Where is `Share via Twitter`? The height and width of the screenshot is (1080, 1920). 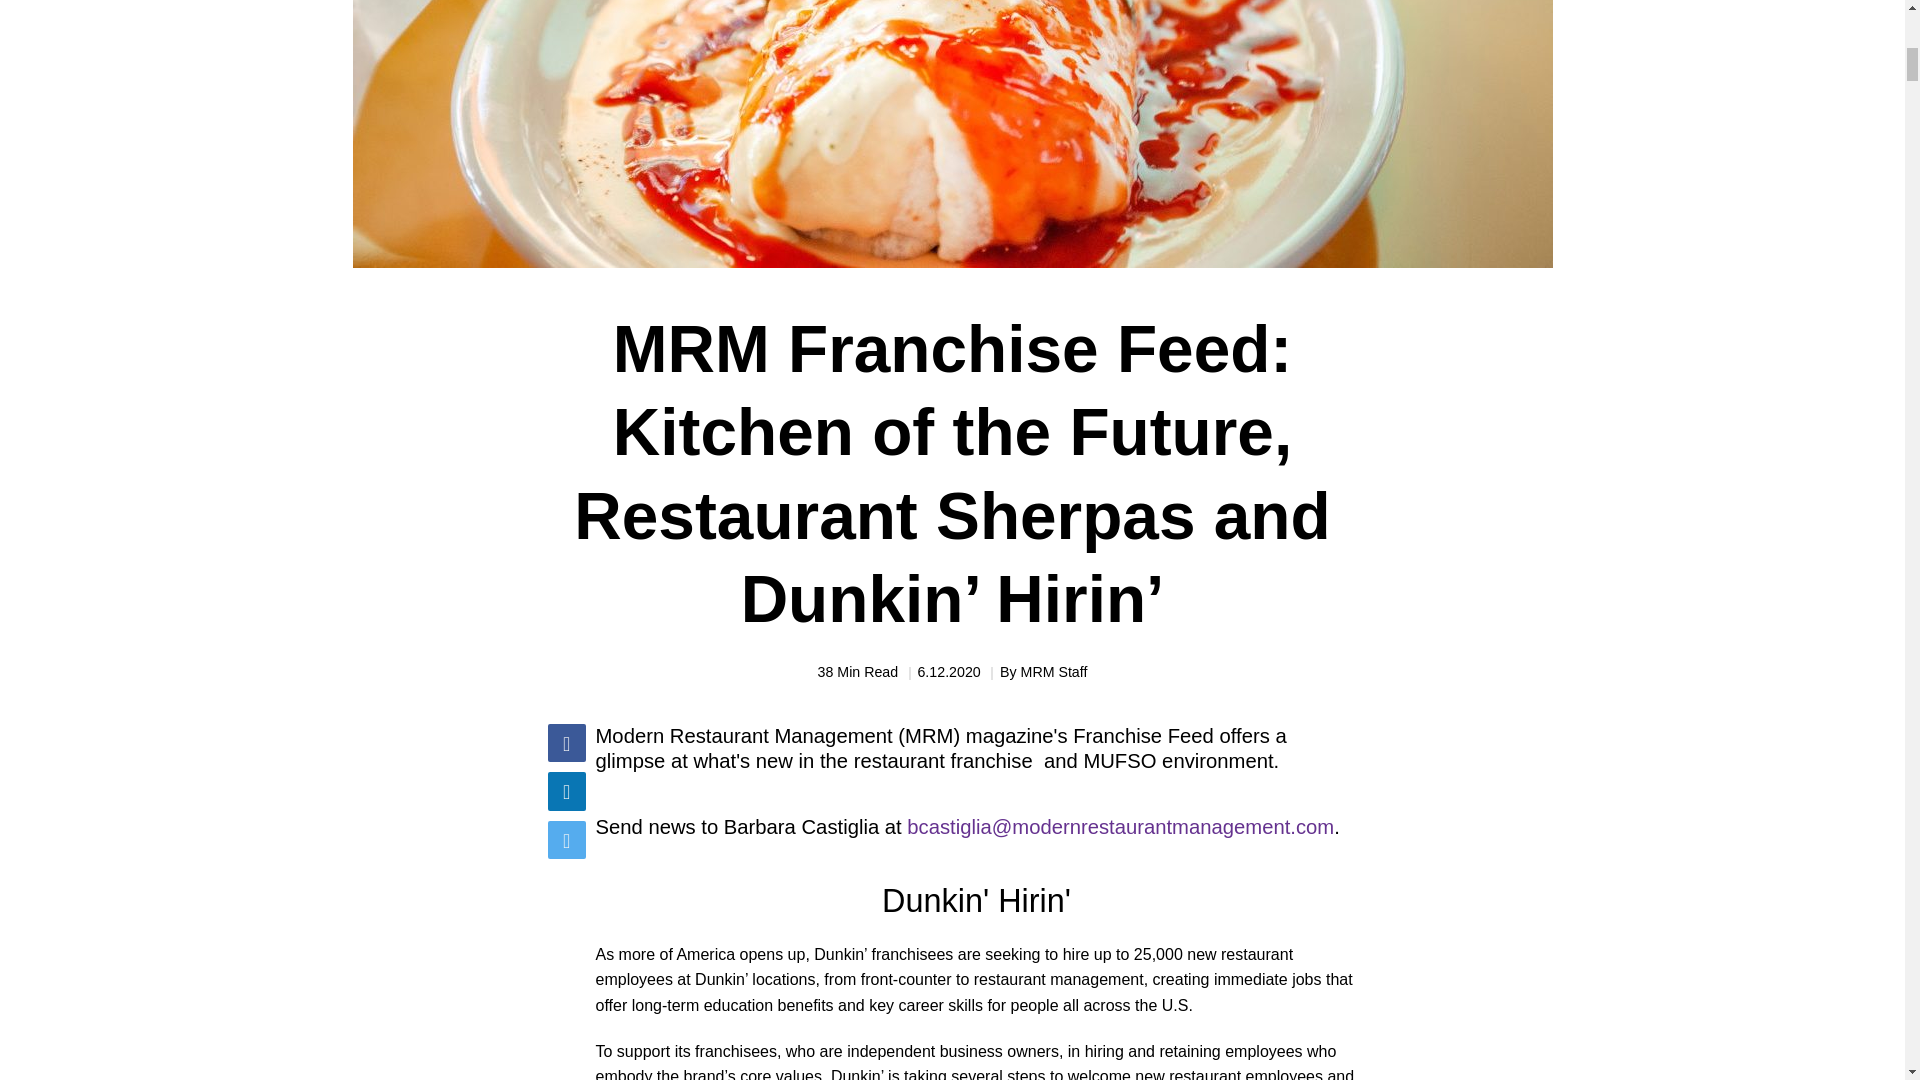 Share via Twitter is located at coordinates (566, 839).